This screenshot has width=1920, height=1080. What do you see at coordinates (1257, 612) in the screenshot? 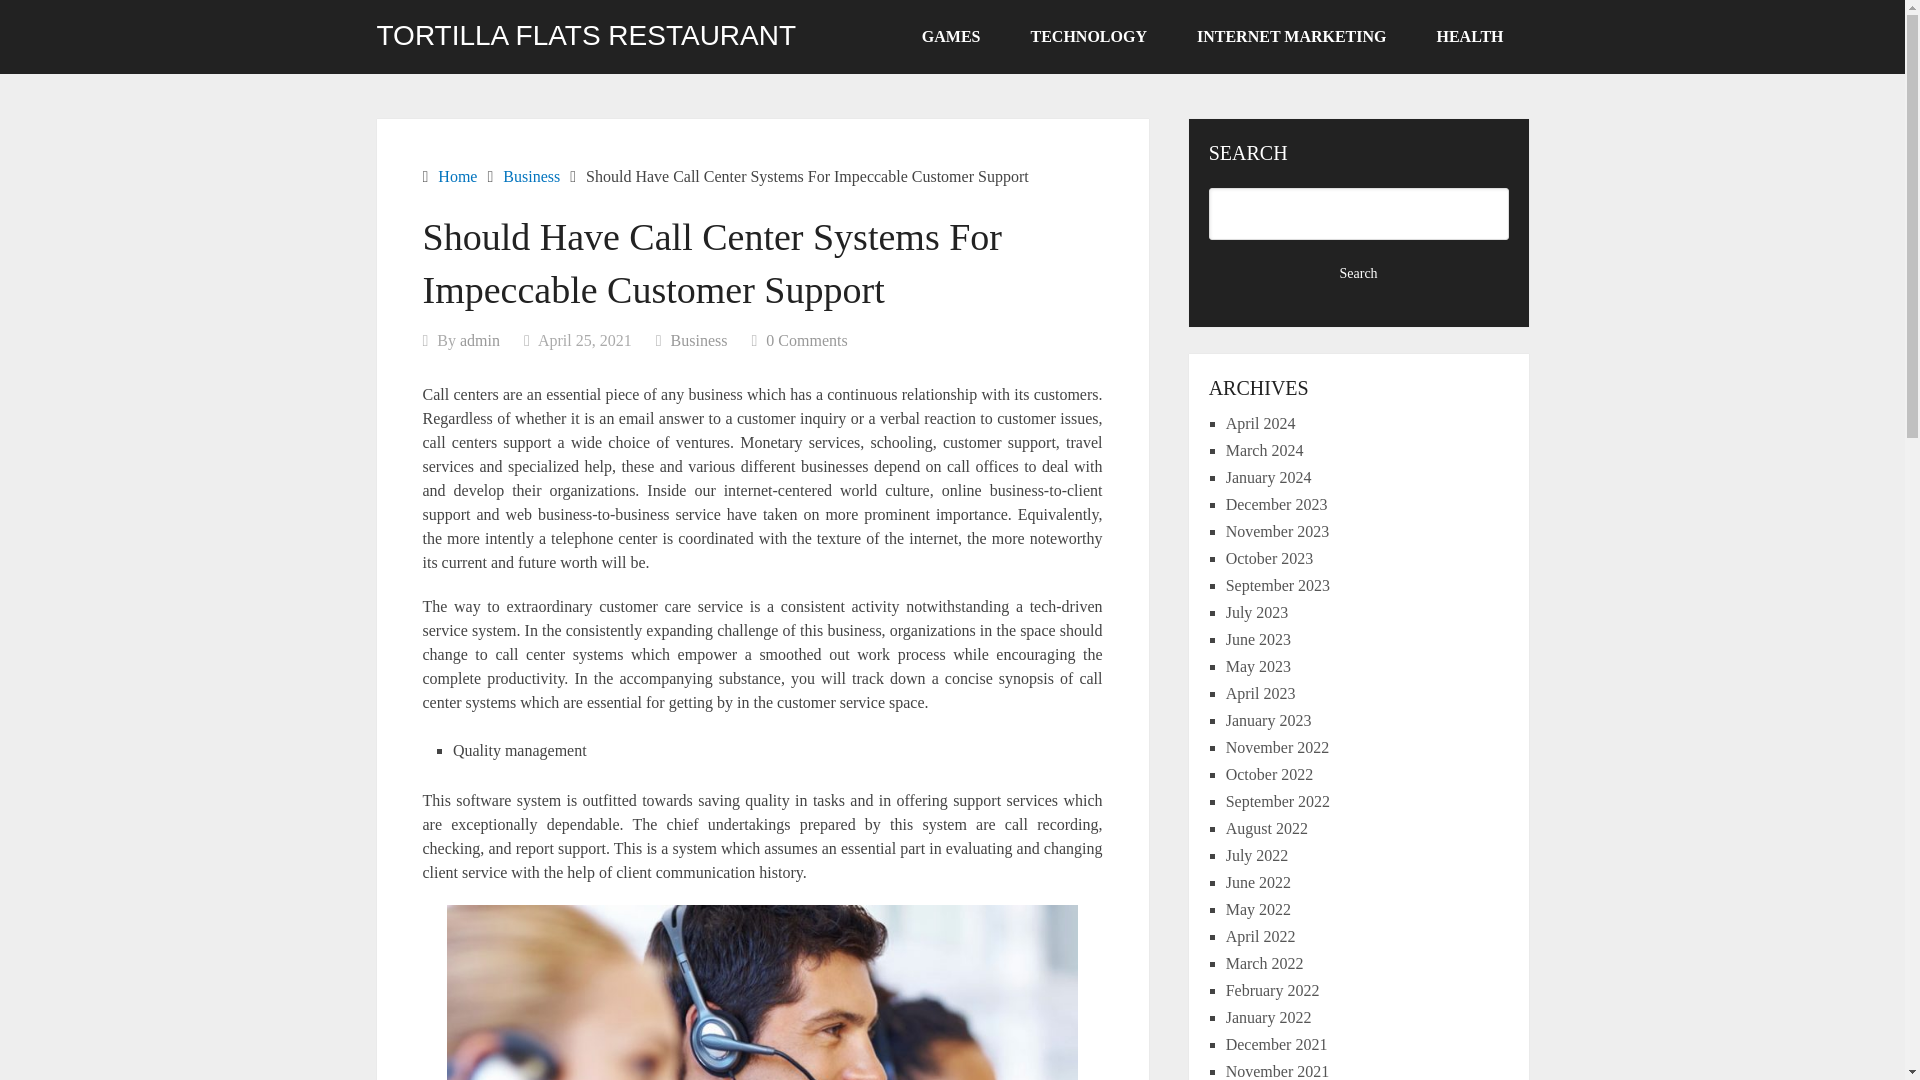
I see `July 2023` at bounding box center [1257, 612].